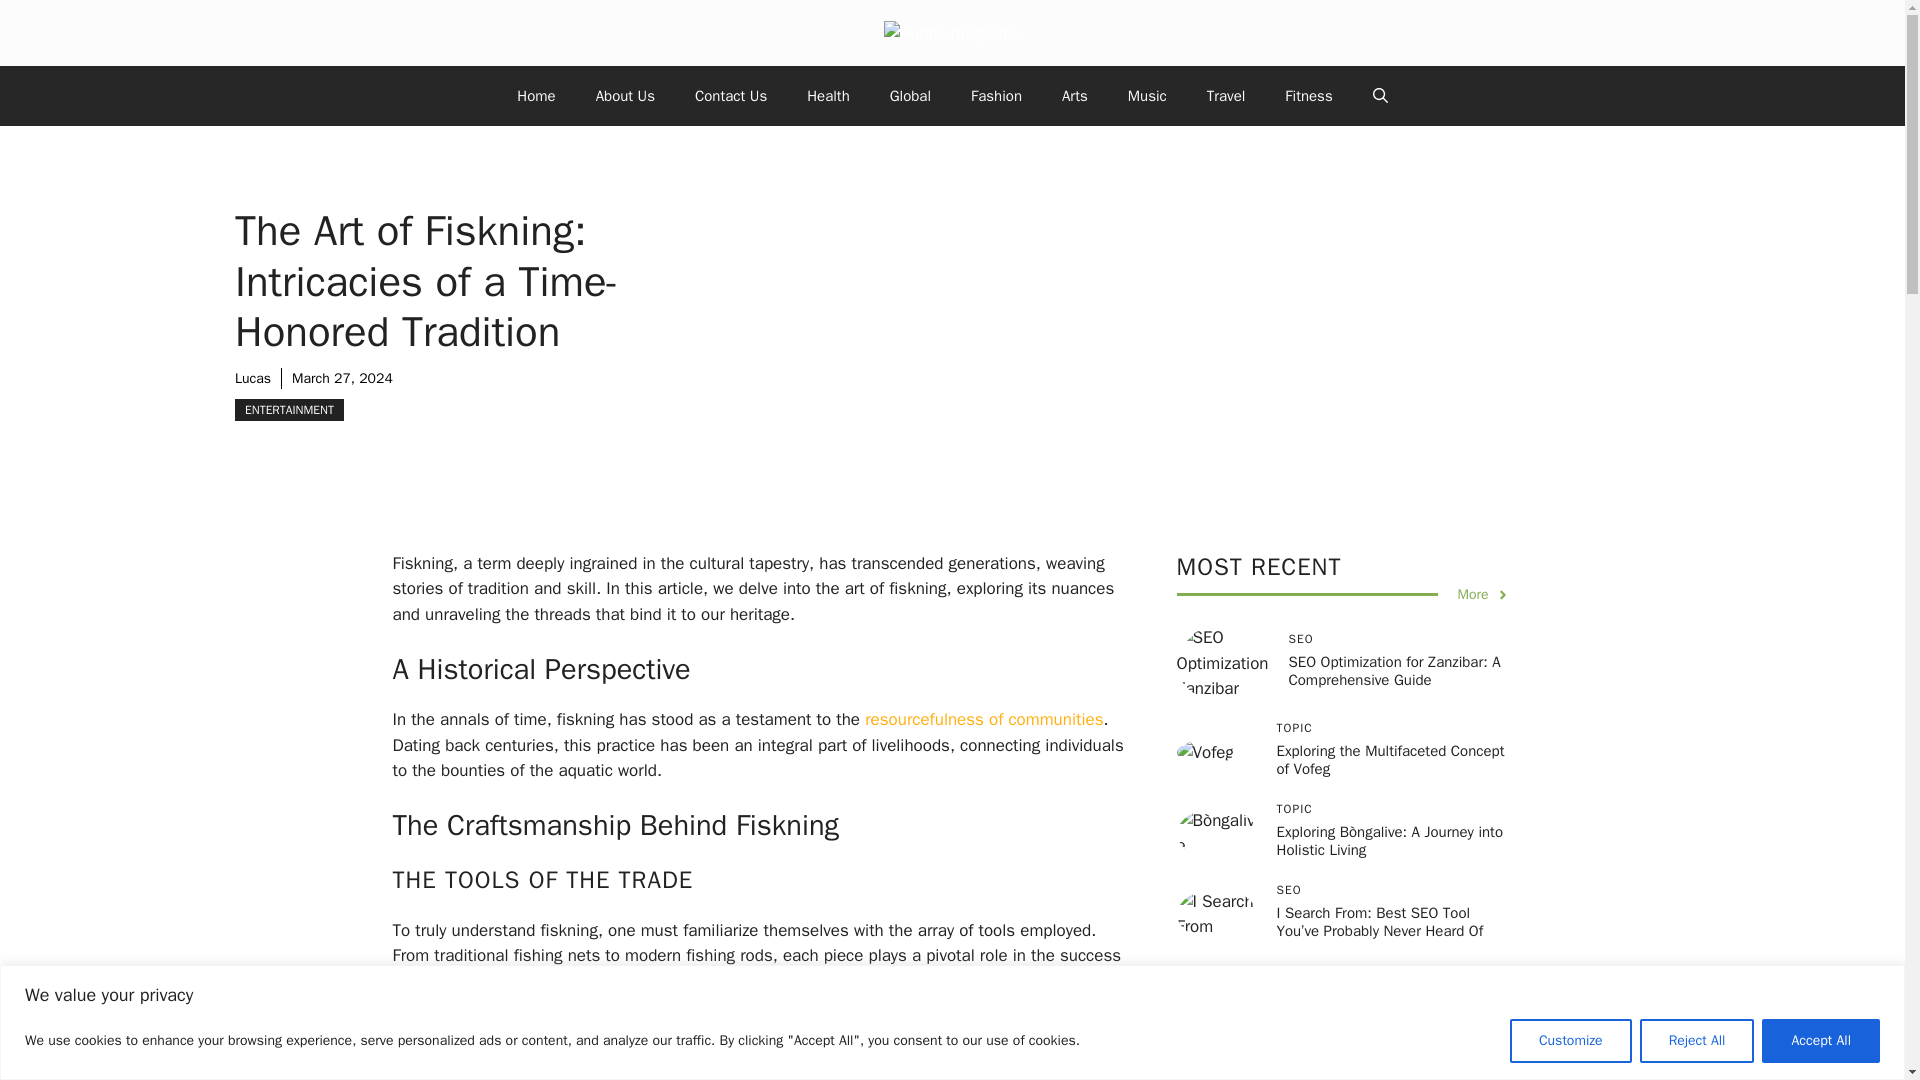 This screenshot has height=1080, width=1920. I want to click on Music, so click(1146, 96).